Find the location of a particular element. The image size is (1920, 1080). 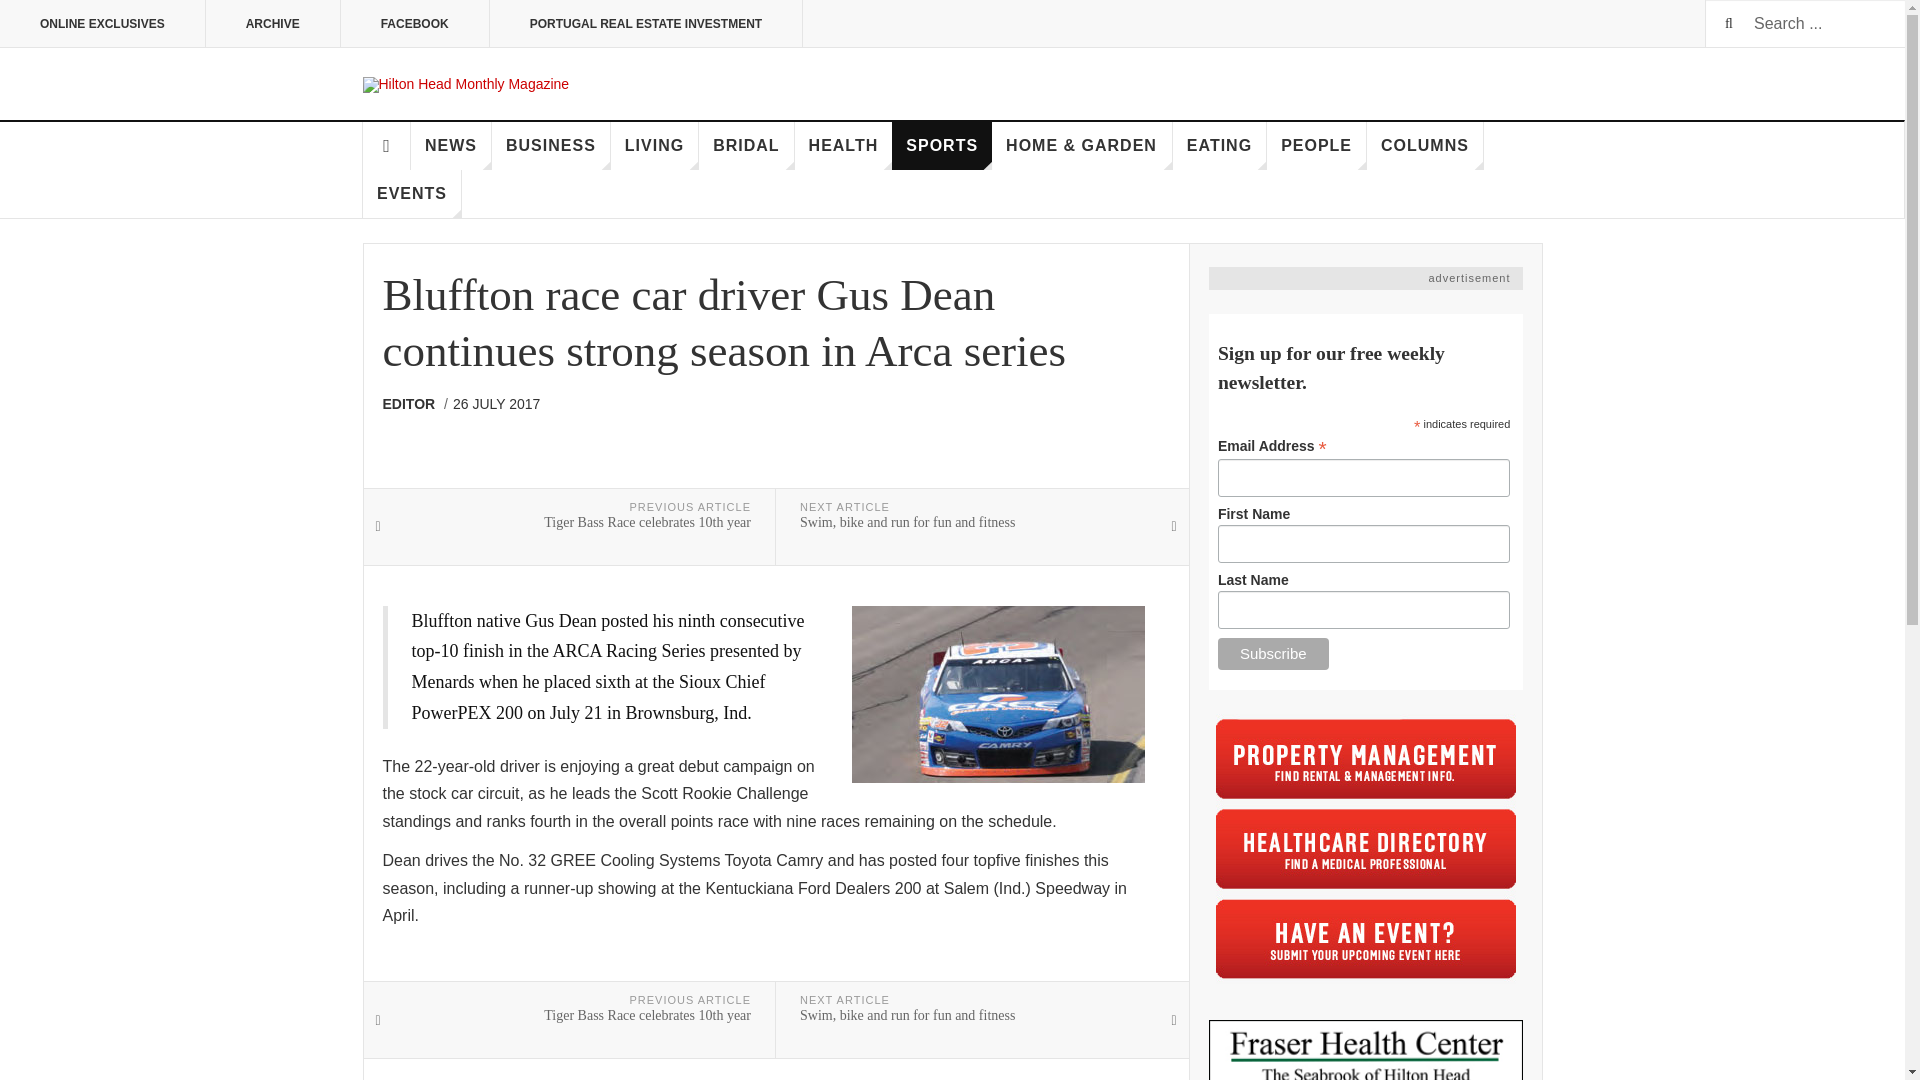

Subscribe is located at coordinates (1272, 654).